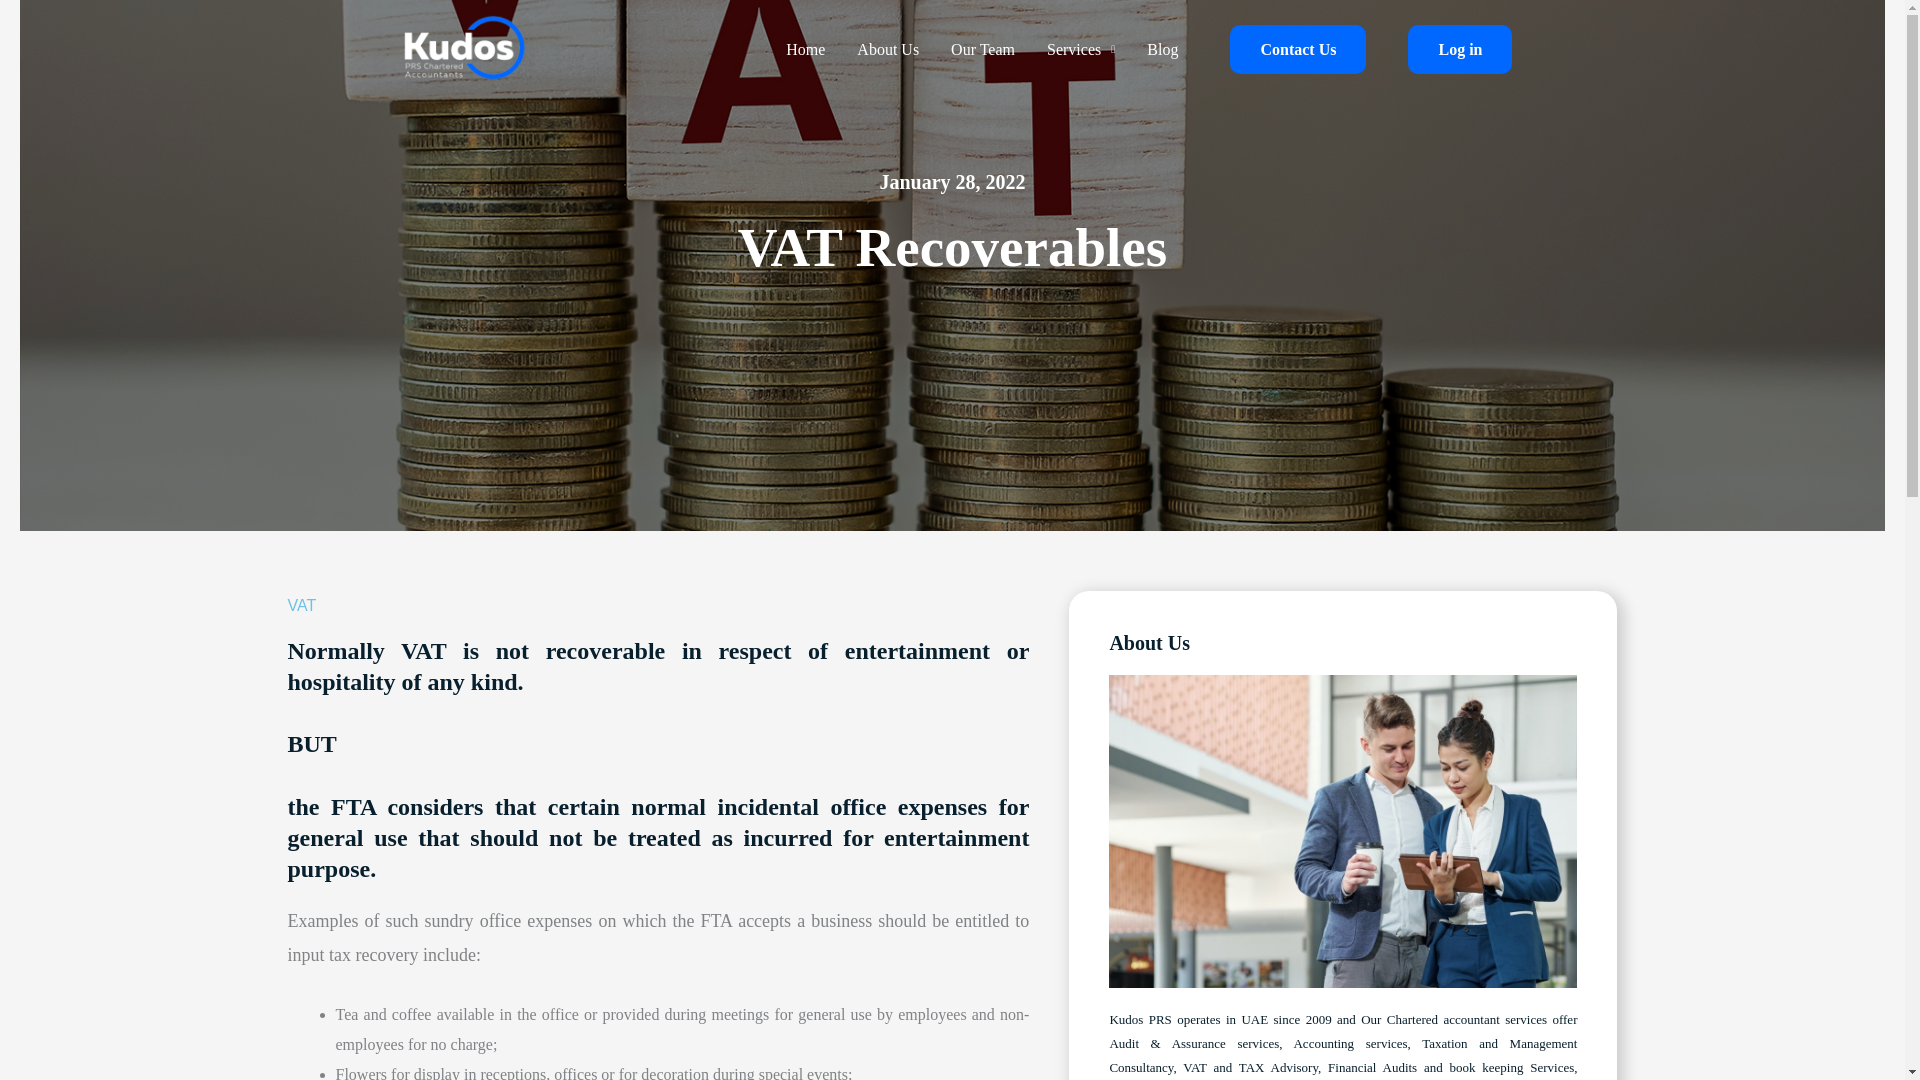  I want to click on Services, so click(888, 49).